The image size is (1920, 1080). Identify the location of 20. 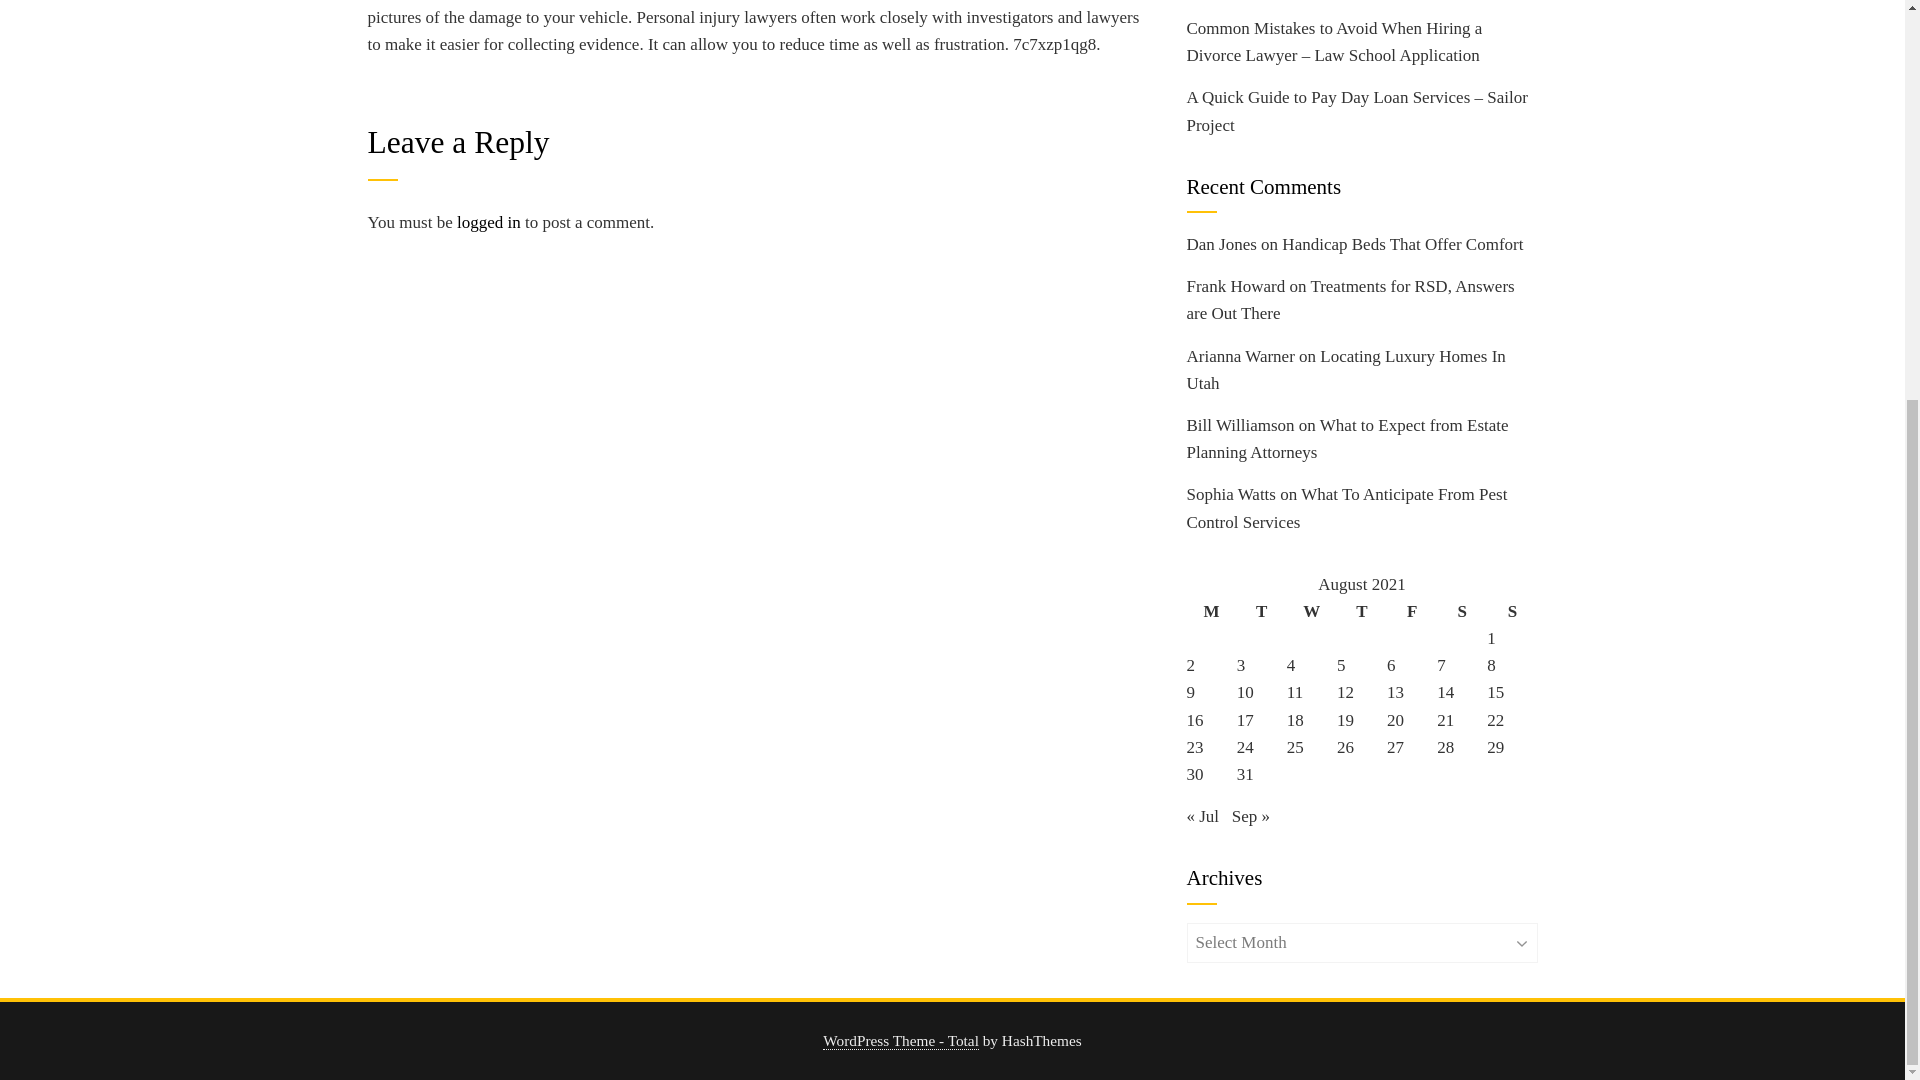
(1394, 720).